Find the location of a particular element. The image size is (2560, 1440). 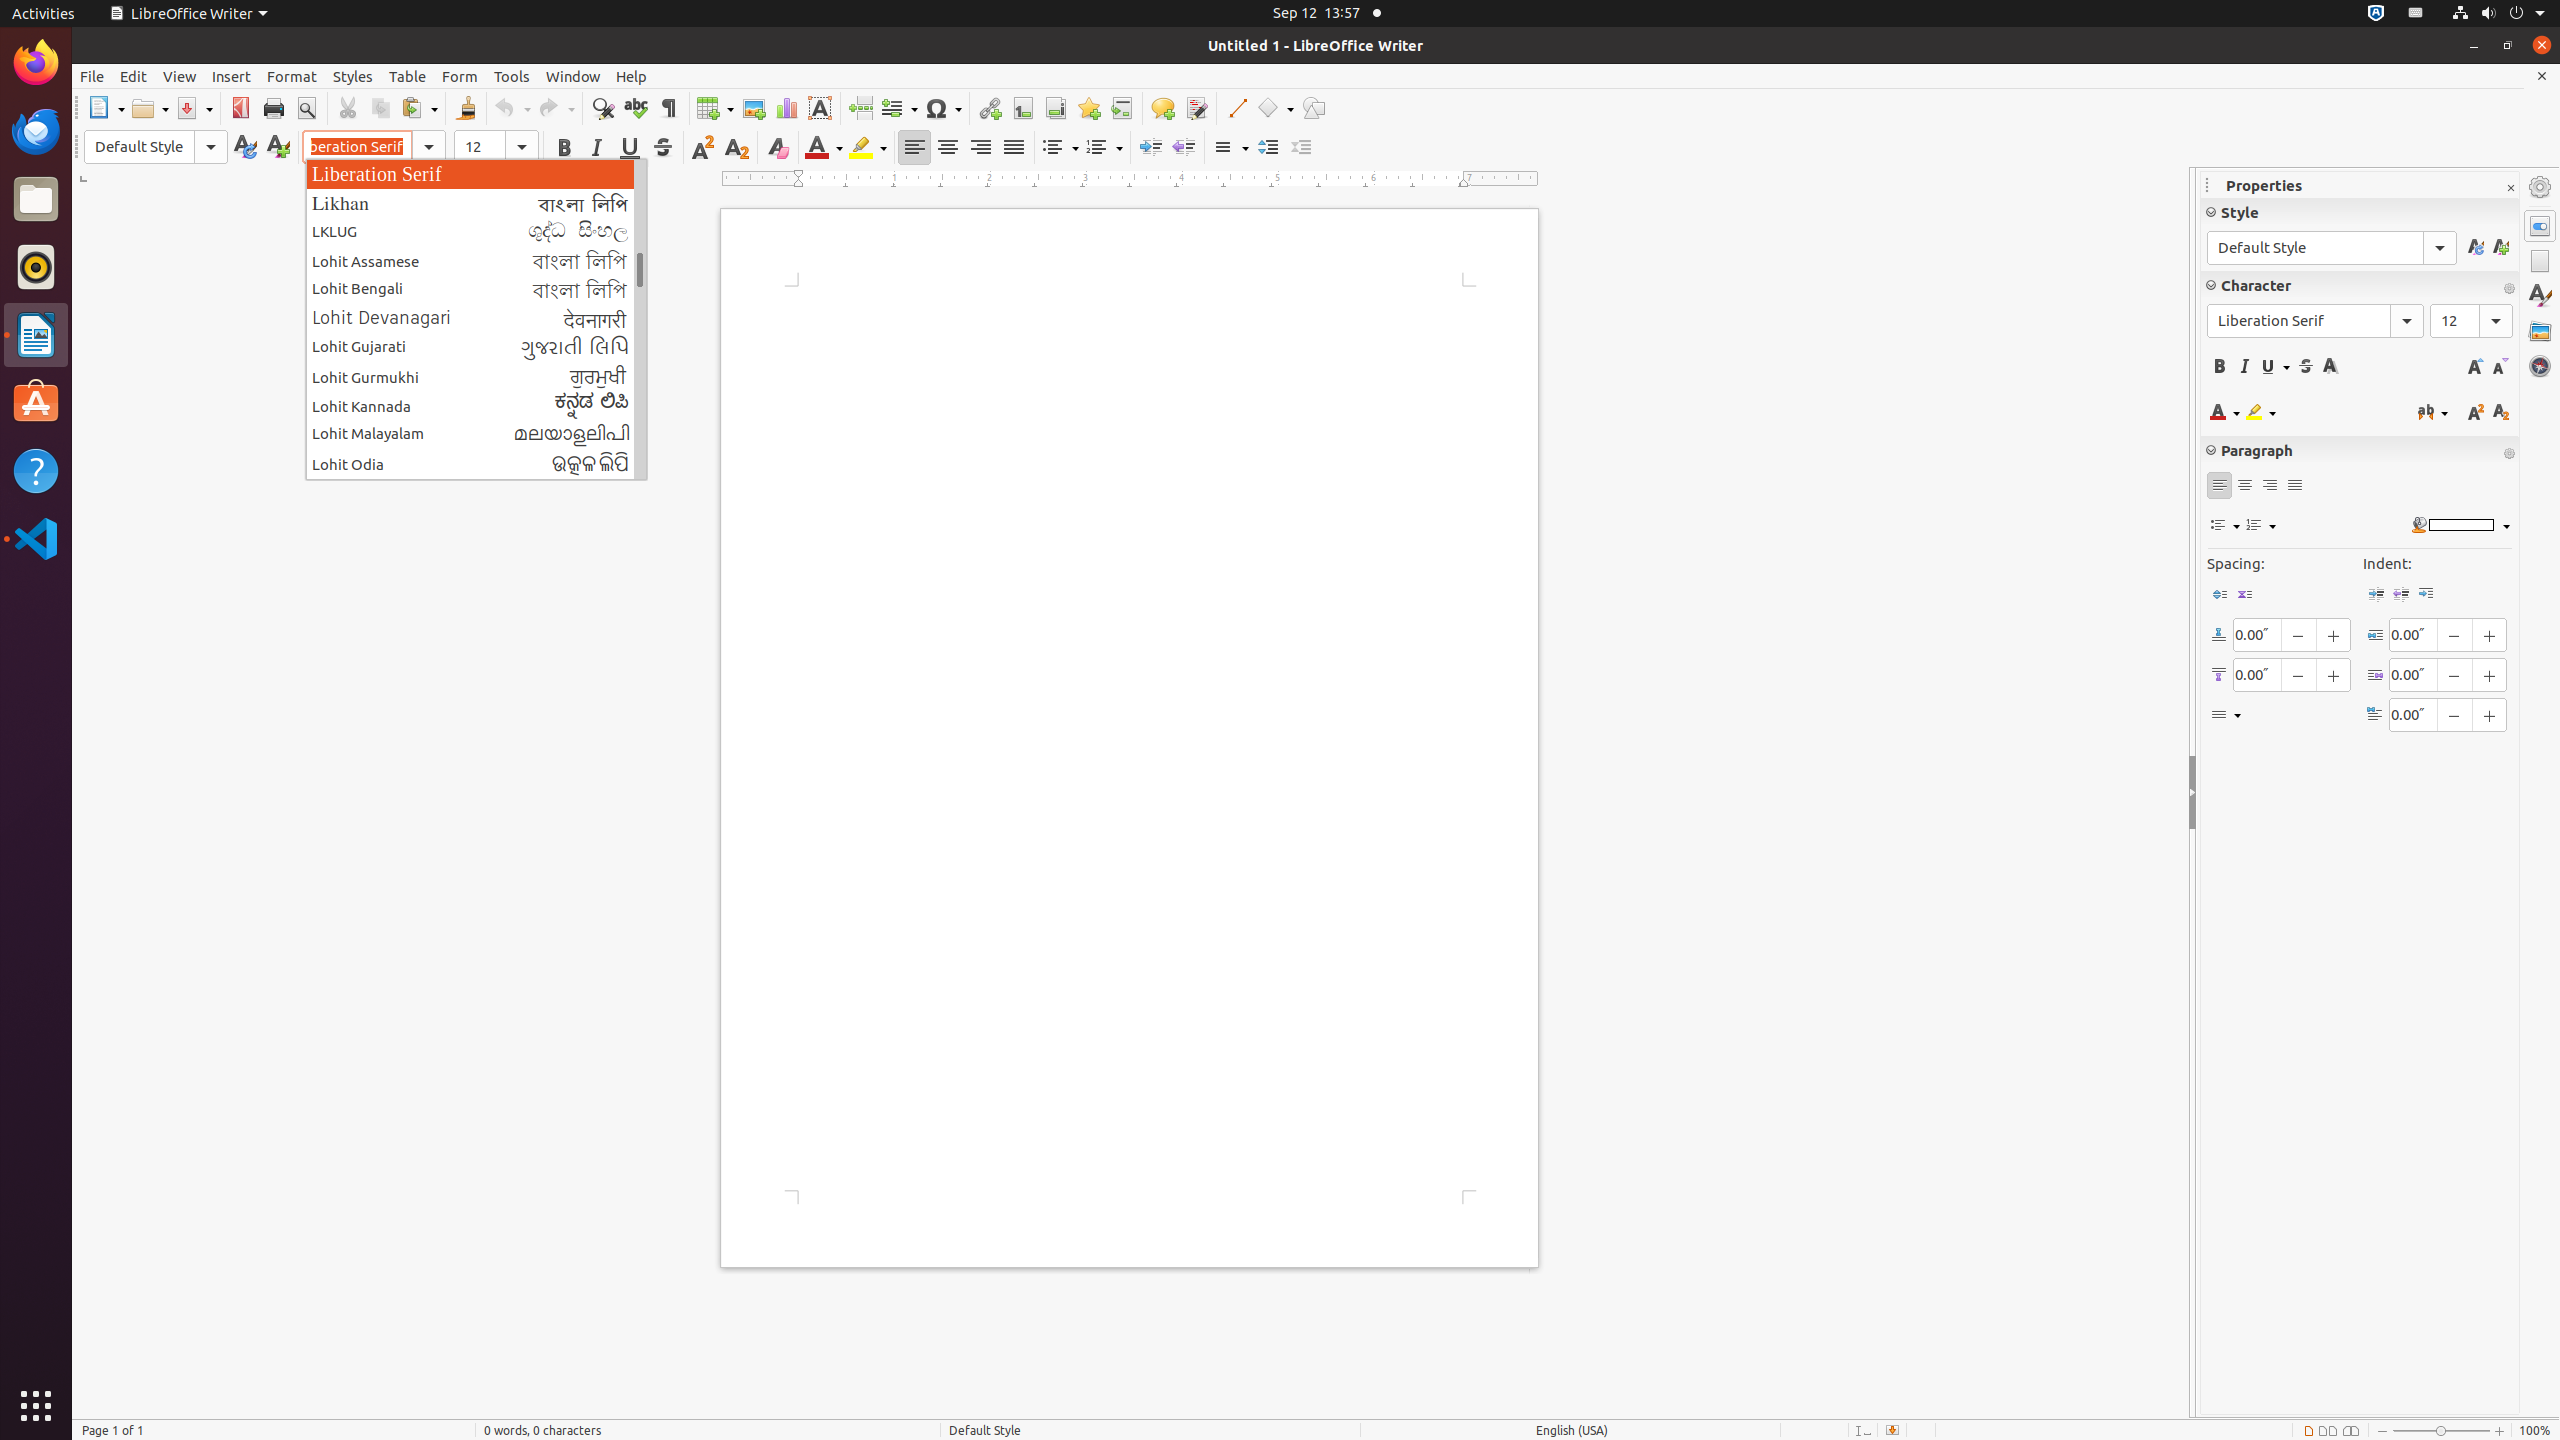

Footnote is located at coordinates (1022, 108).